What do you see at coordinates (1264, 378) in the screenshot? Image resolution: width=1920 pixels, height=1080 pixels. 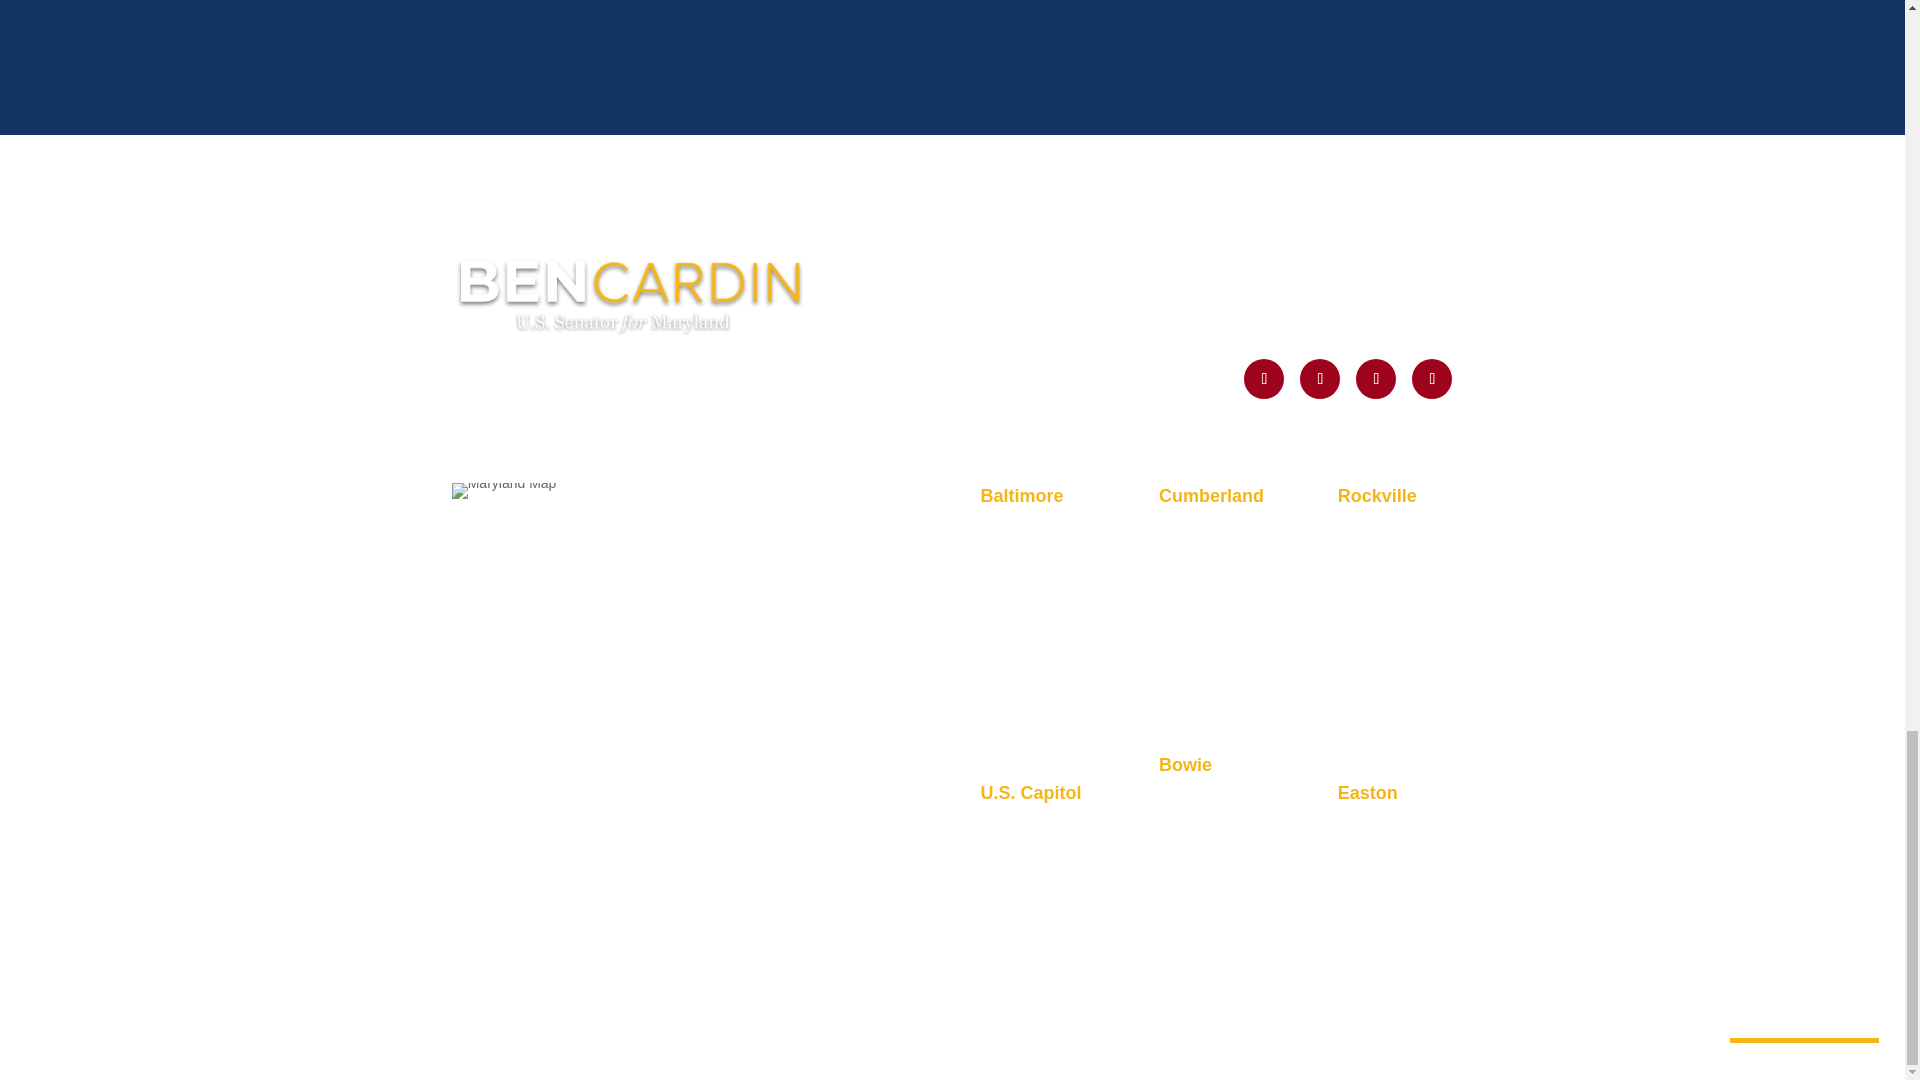 I see `Follow on X` at bounding box center [1264, 378].